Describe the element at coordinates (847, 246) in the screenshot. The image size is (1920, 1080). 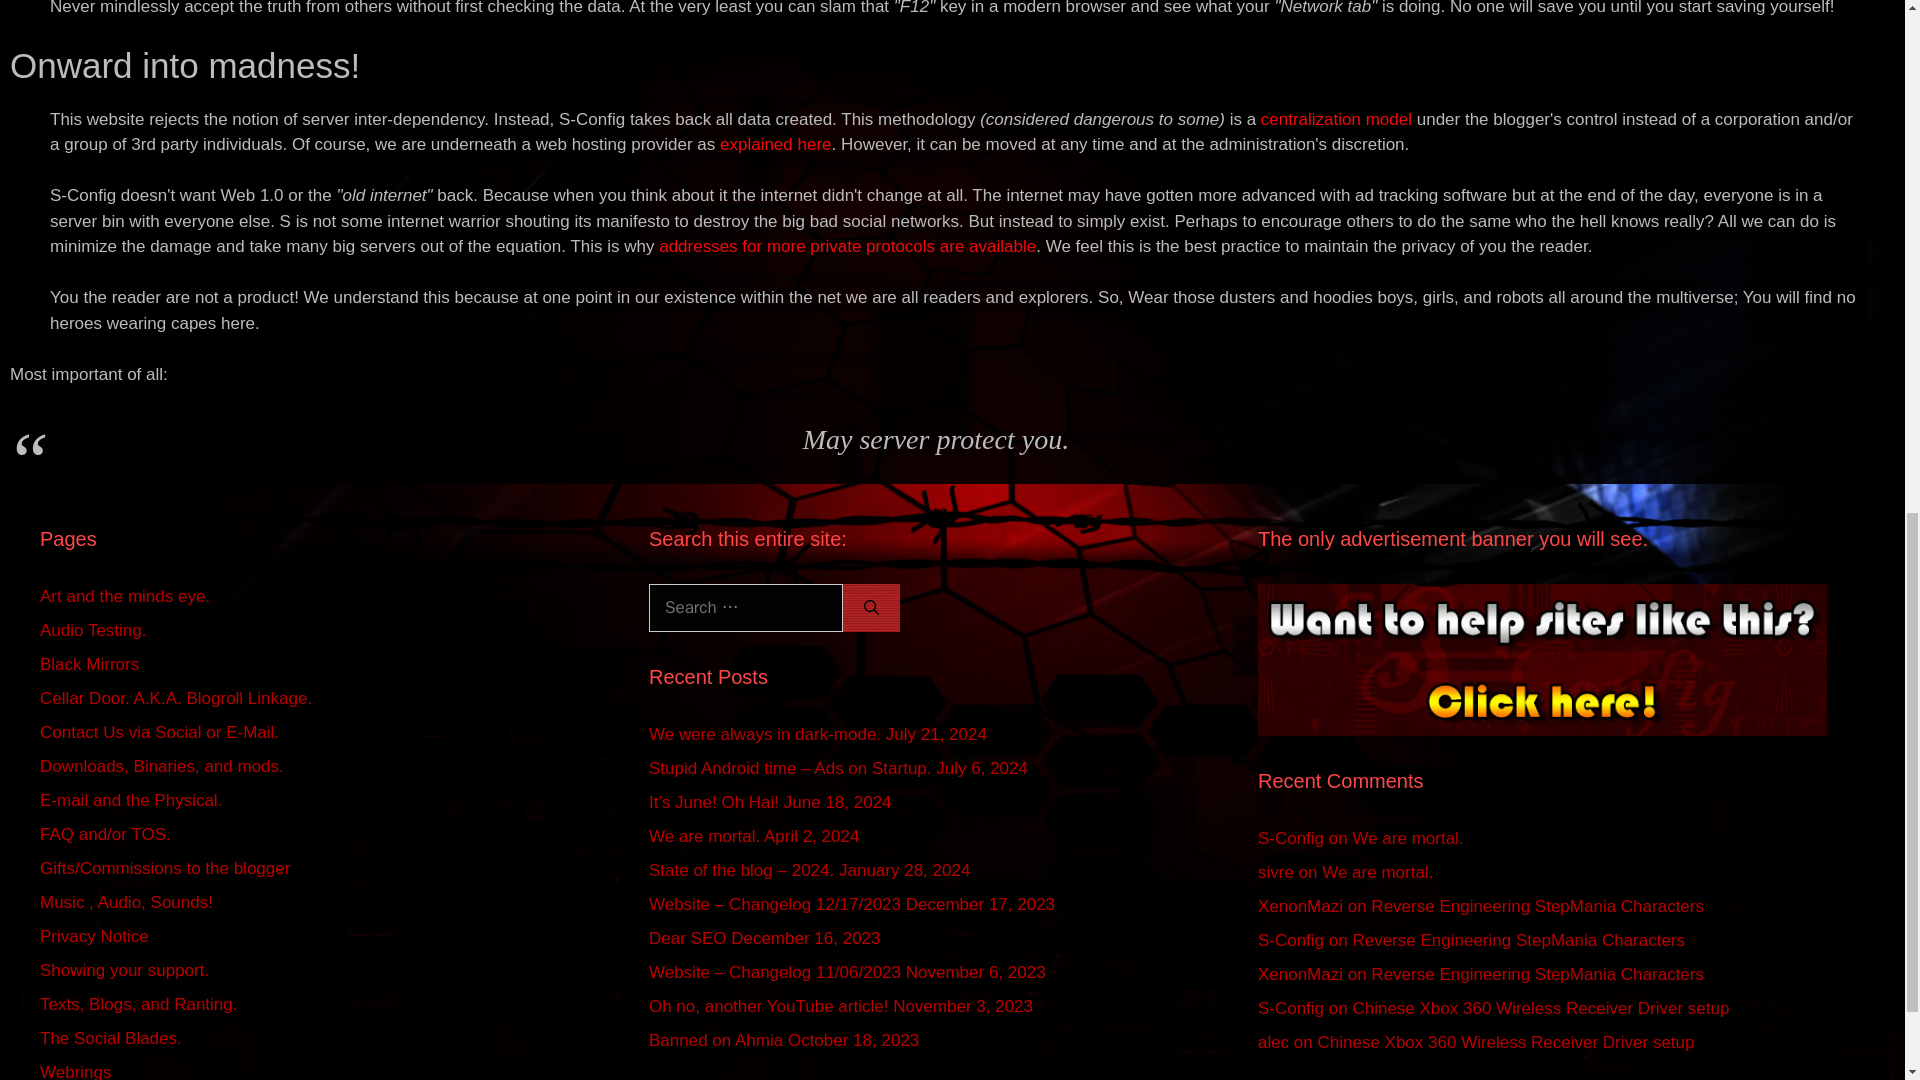
I see `addresses for more private protocols are available` at that location.